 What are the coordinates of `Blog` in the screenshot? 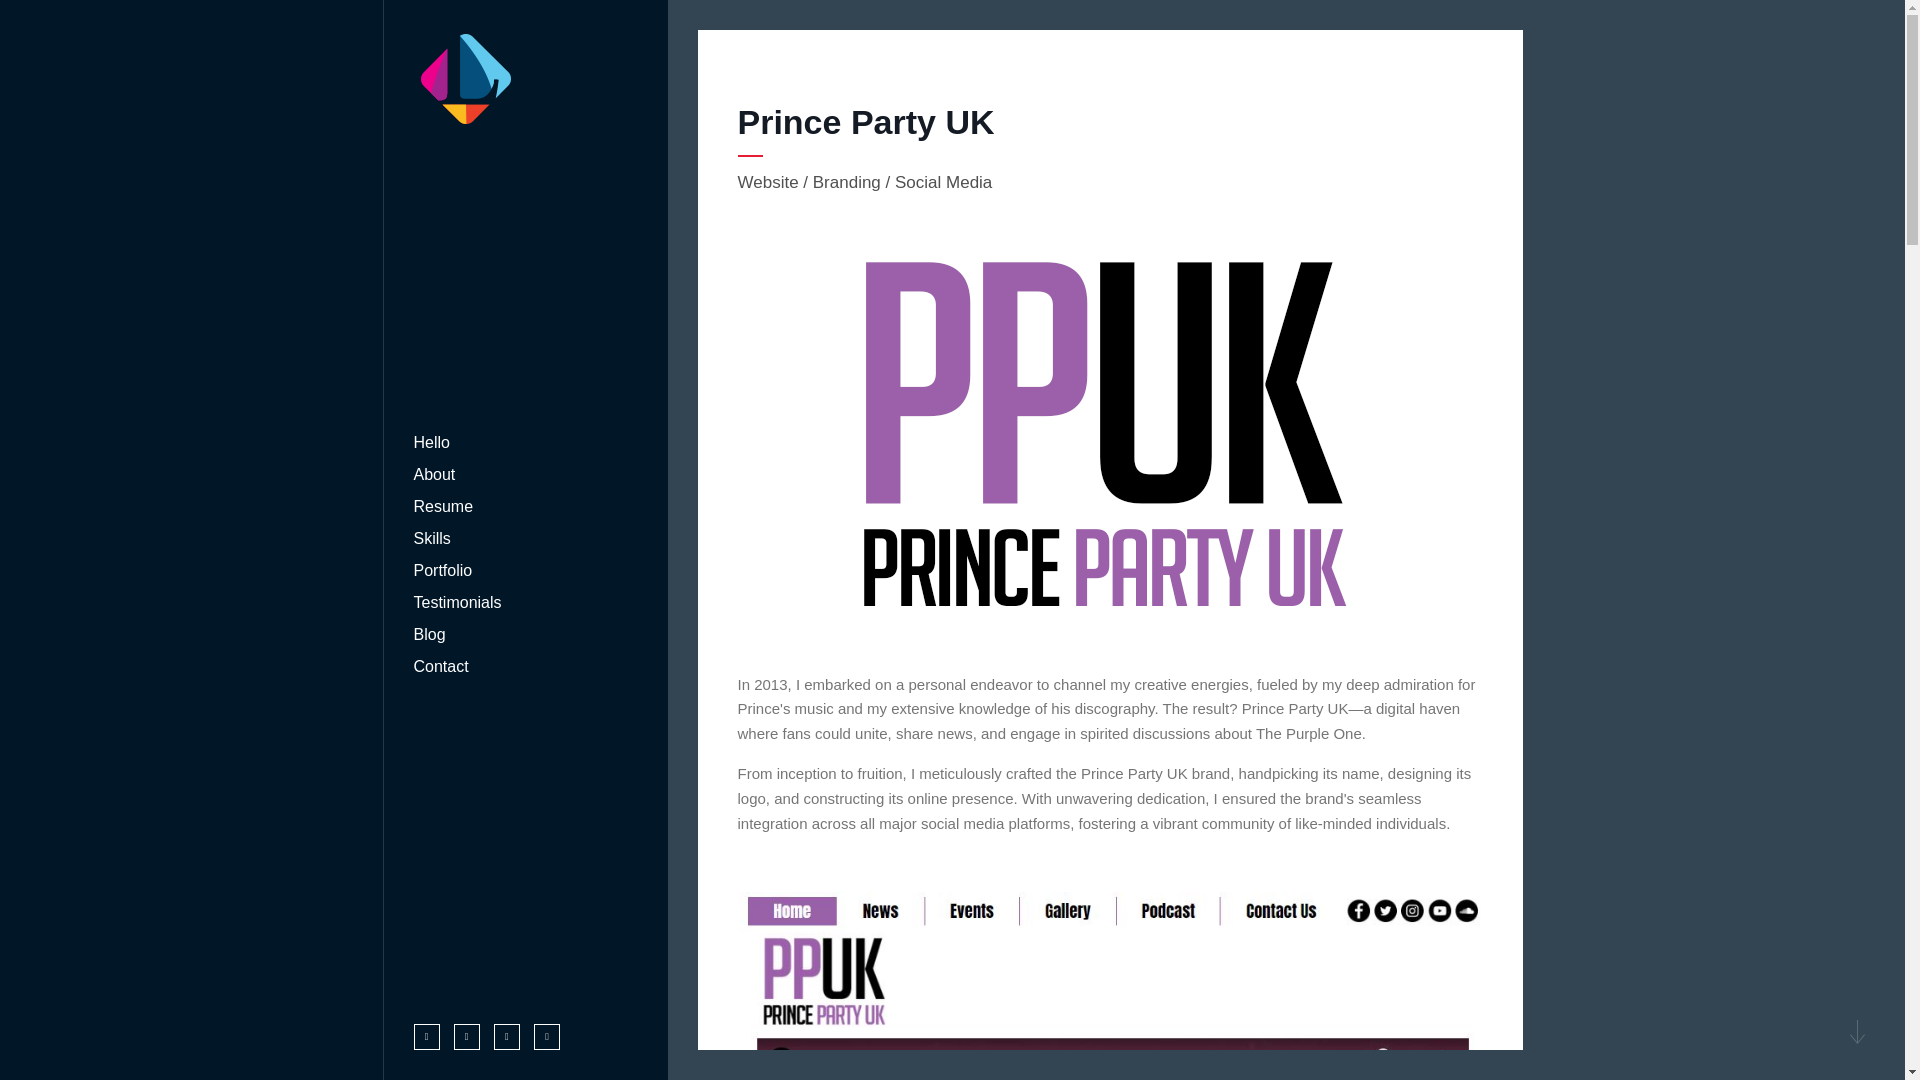 It's located at (430, 634).